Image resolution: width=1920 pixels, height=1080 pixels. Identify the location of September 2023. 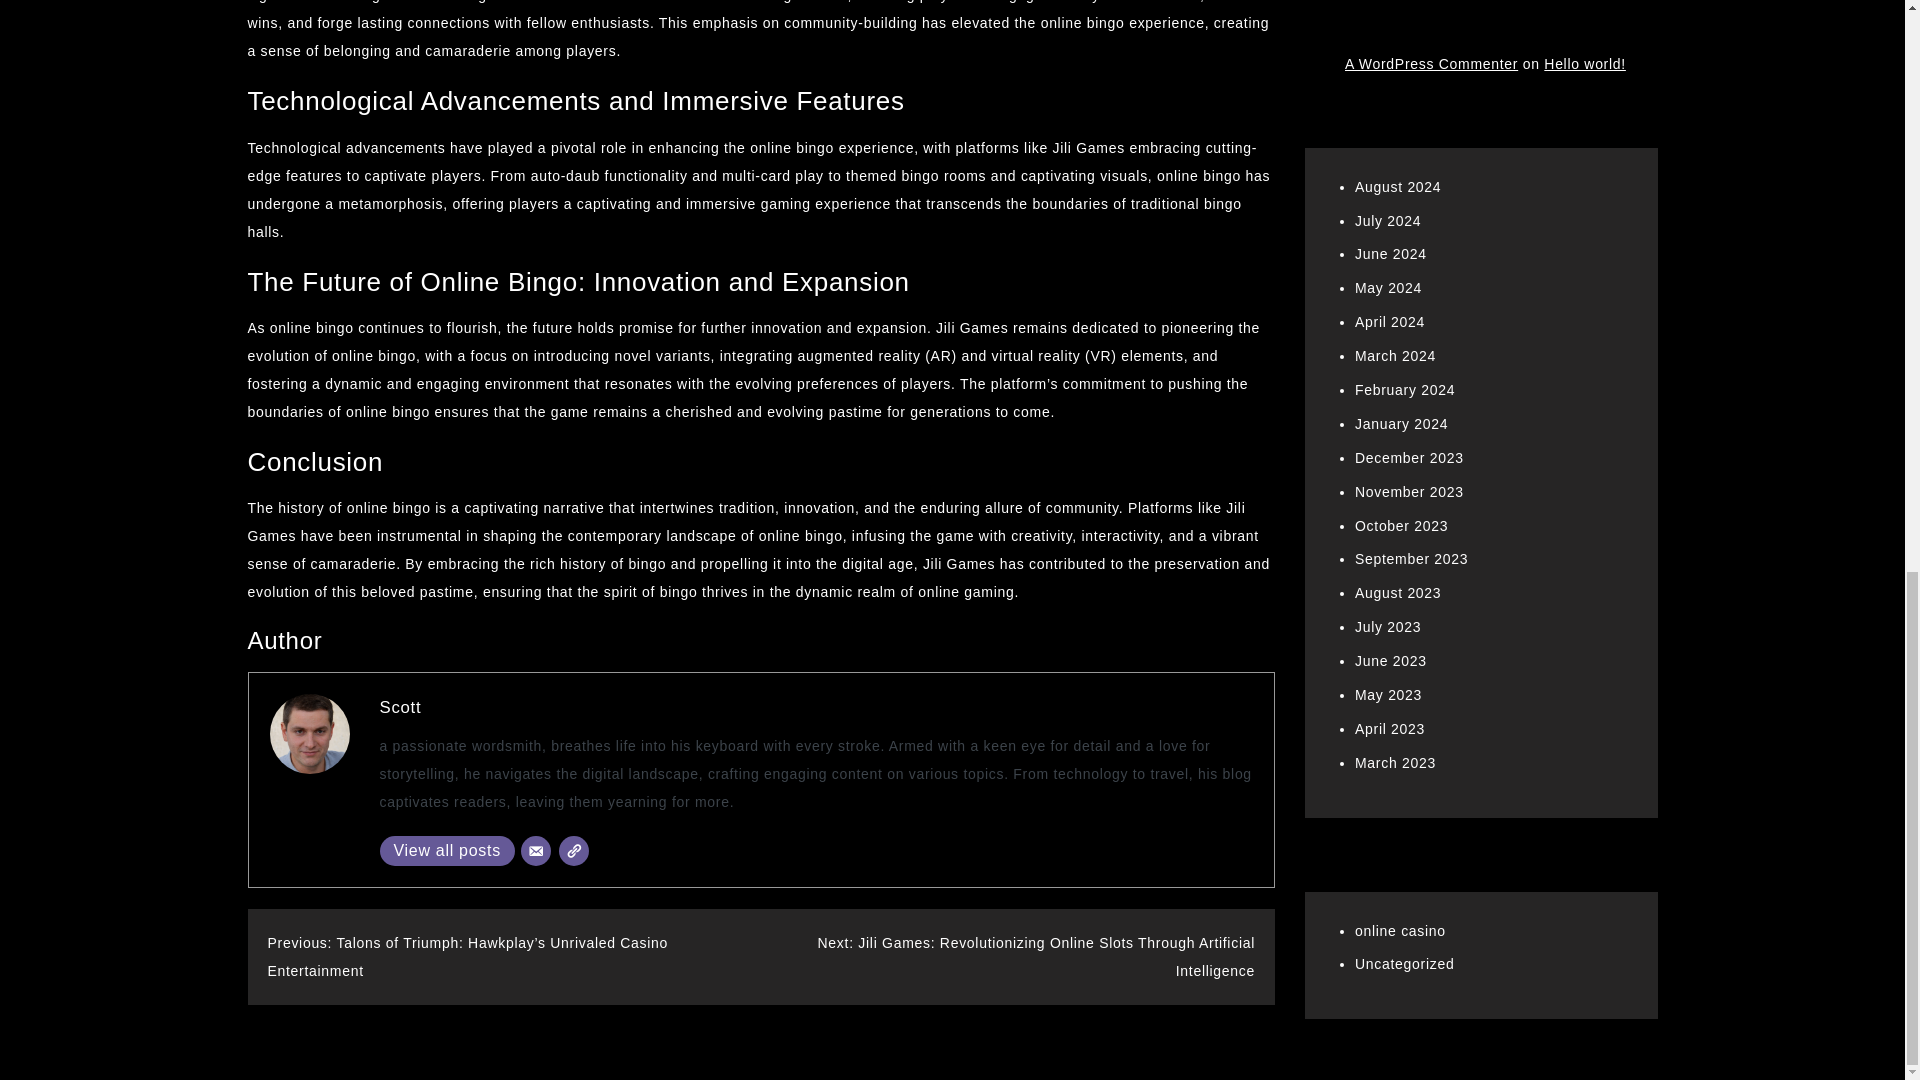
(1412, 210).